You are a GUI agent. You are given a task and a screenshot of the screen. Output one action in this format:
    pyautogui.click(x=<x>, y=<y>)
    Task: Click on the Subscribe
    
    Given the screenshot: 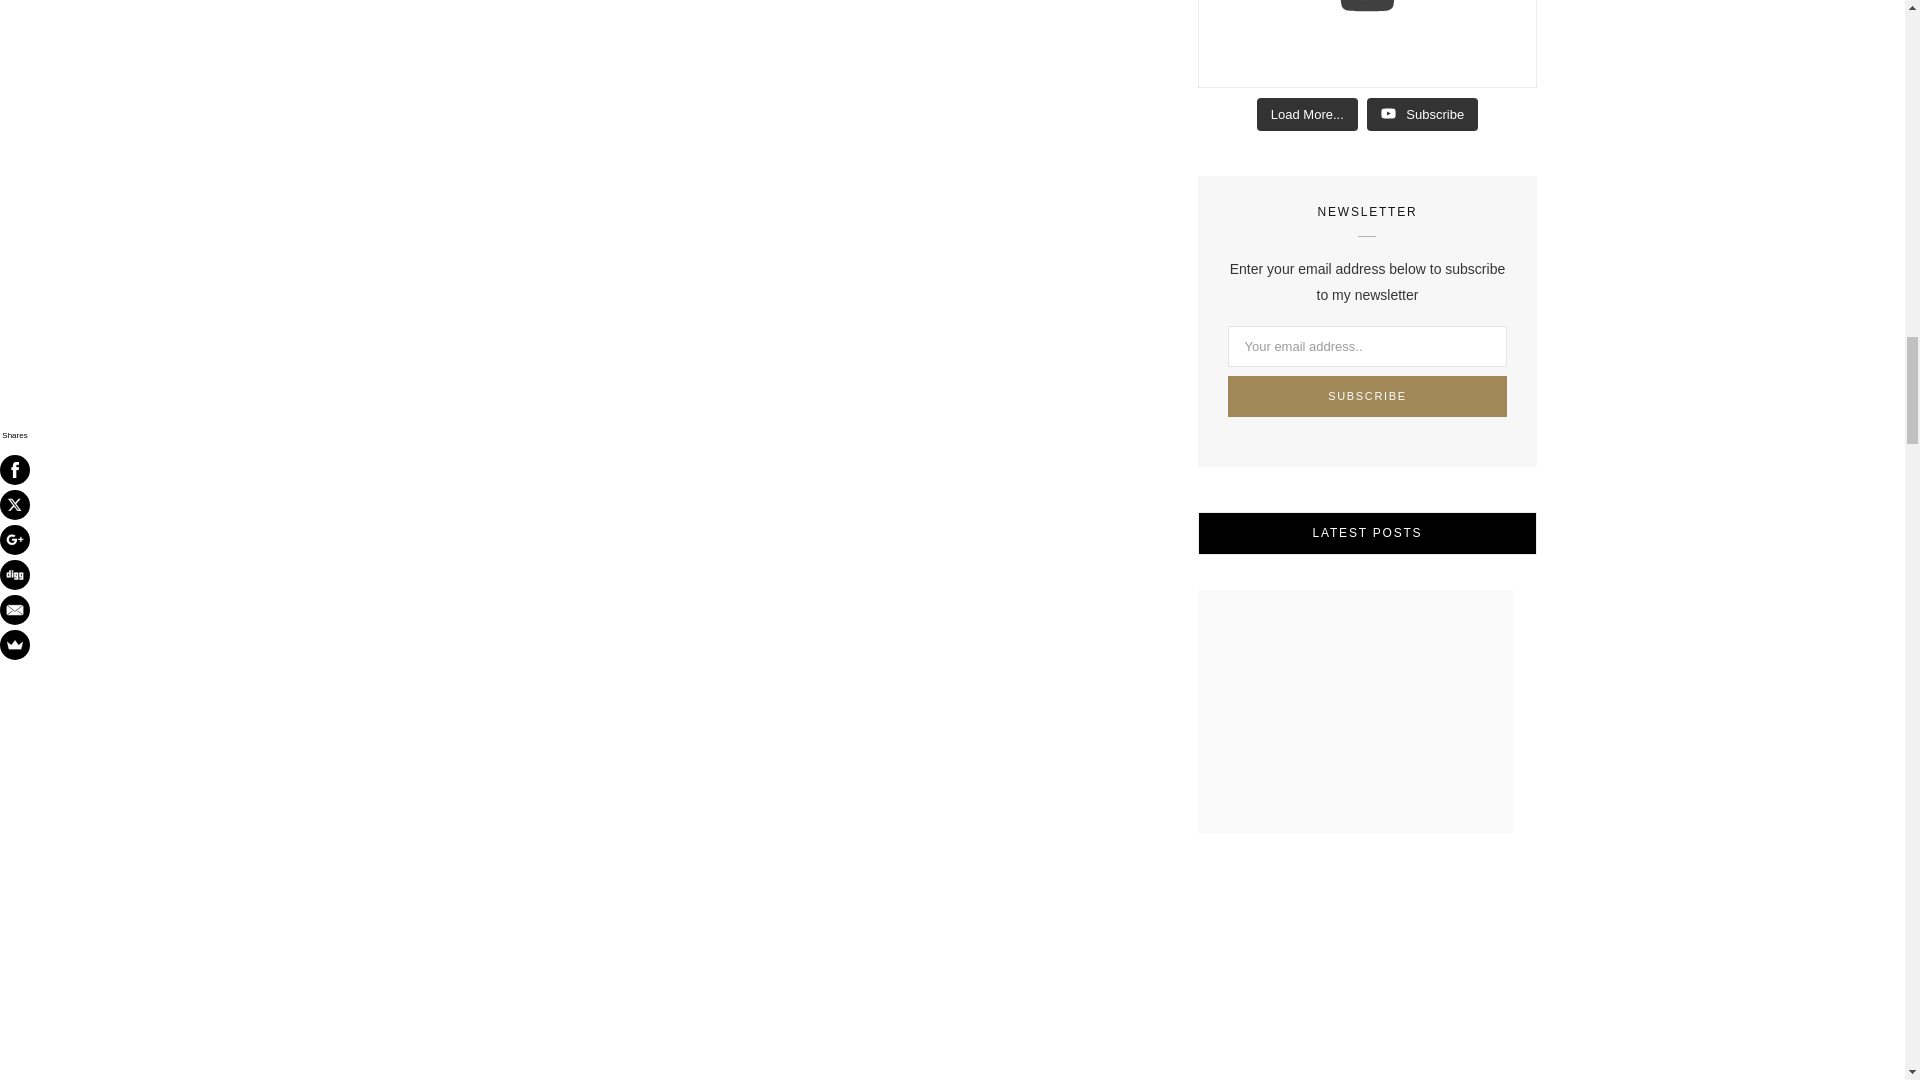 What is the action you would take?
    pyautogui.click(x=1368, y=396)
    